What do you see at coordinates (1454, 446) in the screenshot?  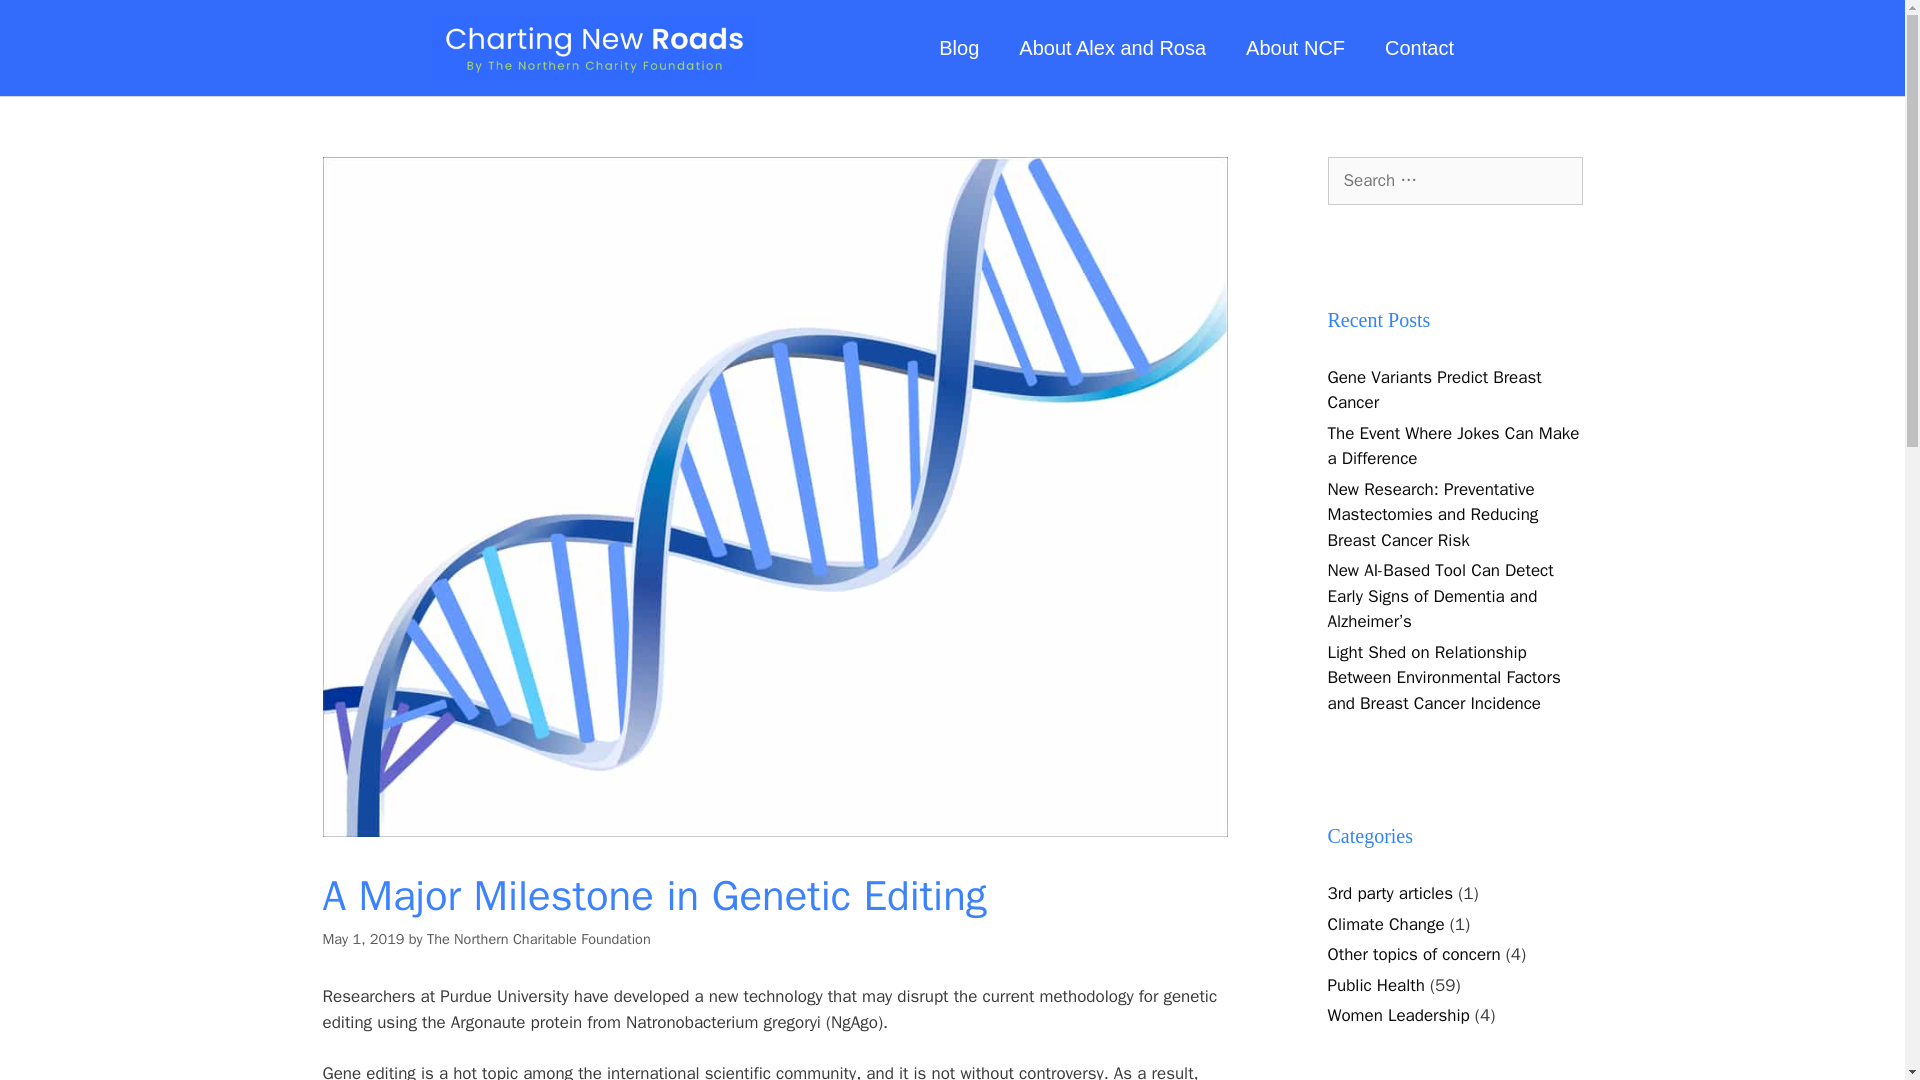 I see `The Event Where Jokes Can Make a Difference` at bounding box center [1454, 446].